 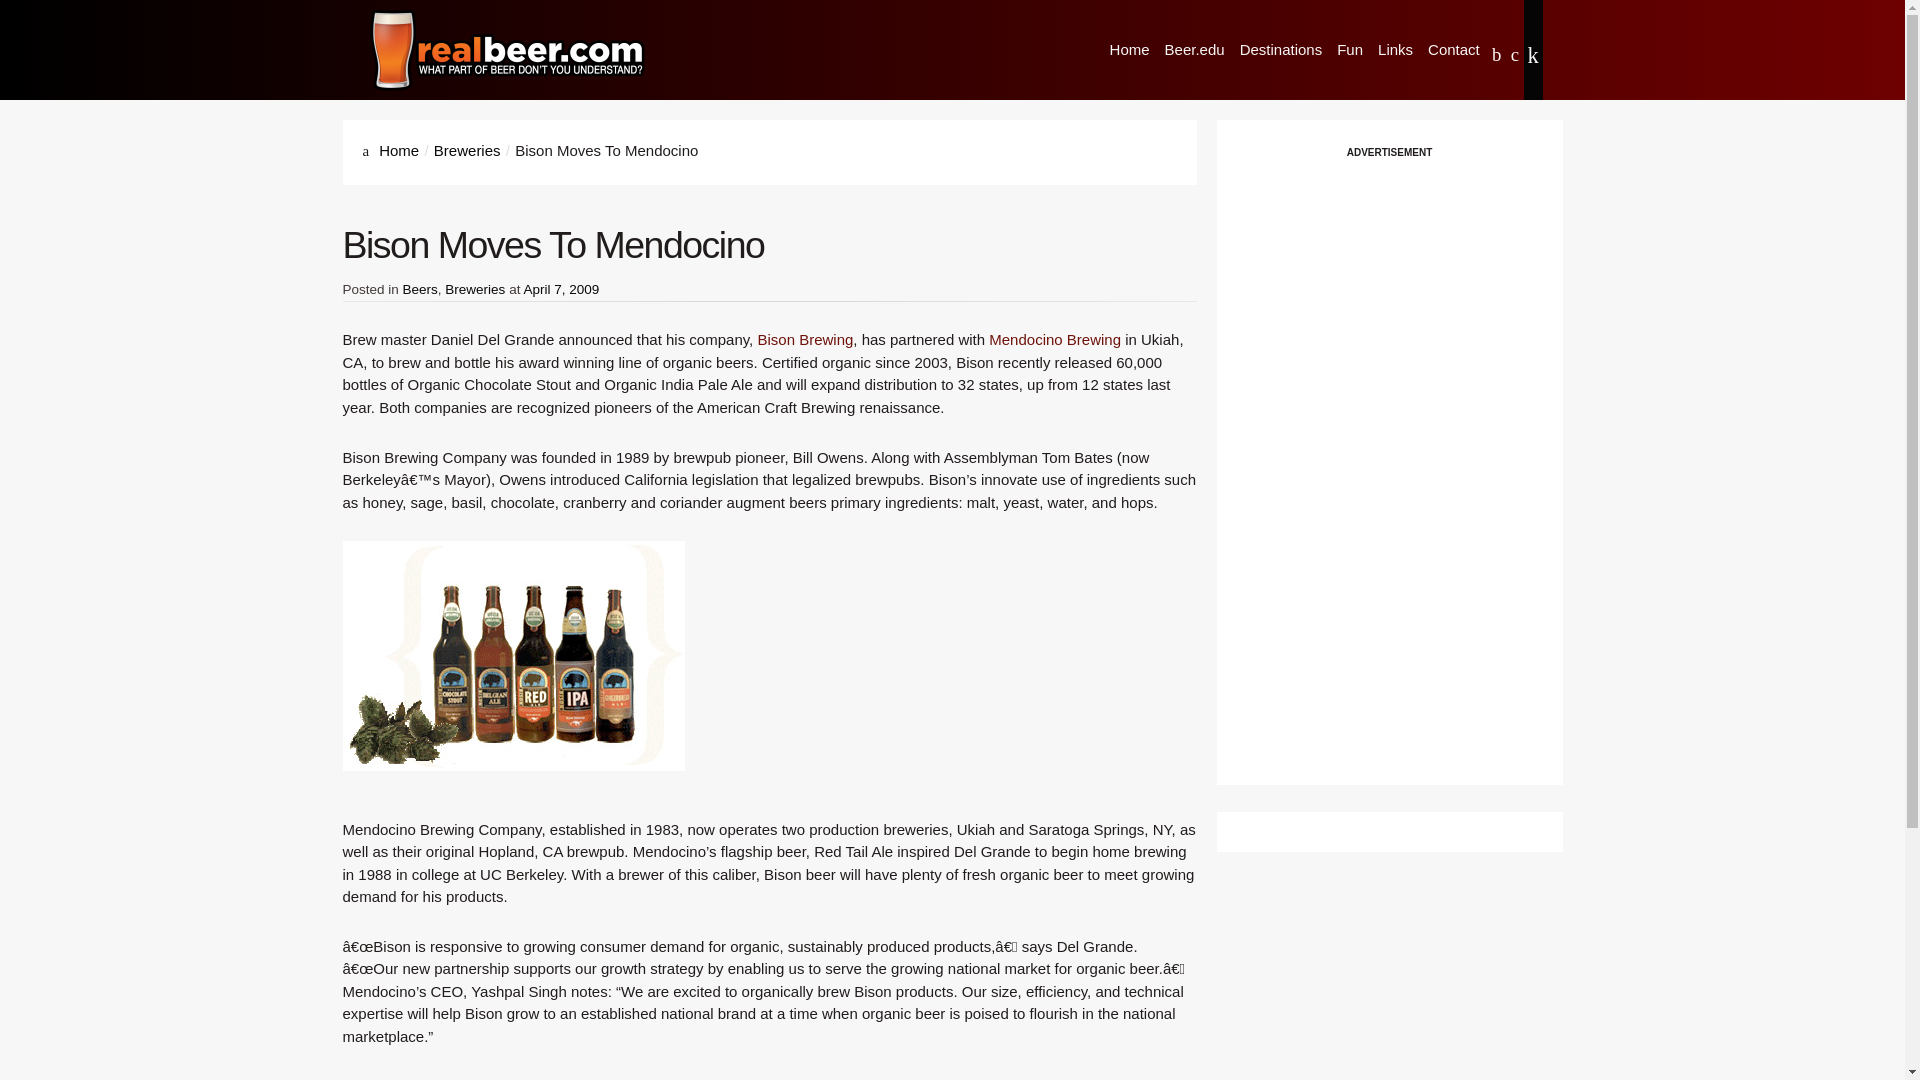 I want to click on Destinations, so click(x=1281, y=50).